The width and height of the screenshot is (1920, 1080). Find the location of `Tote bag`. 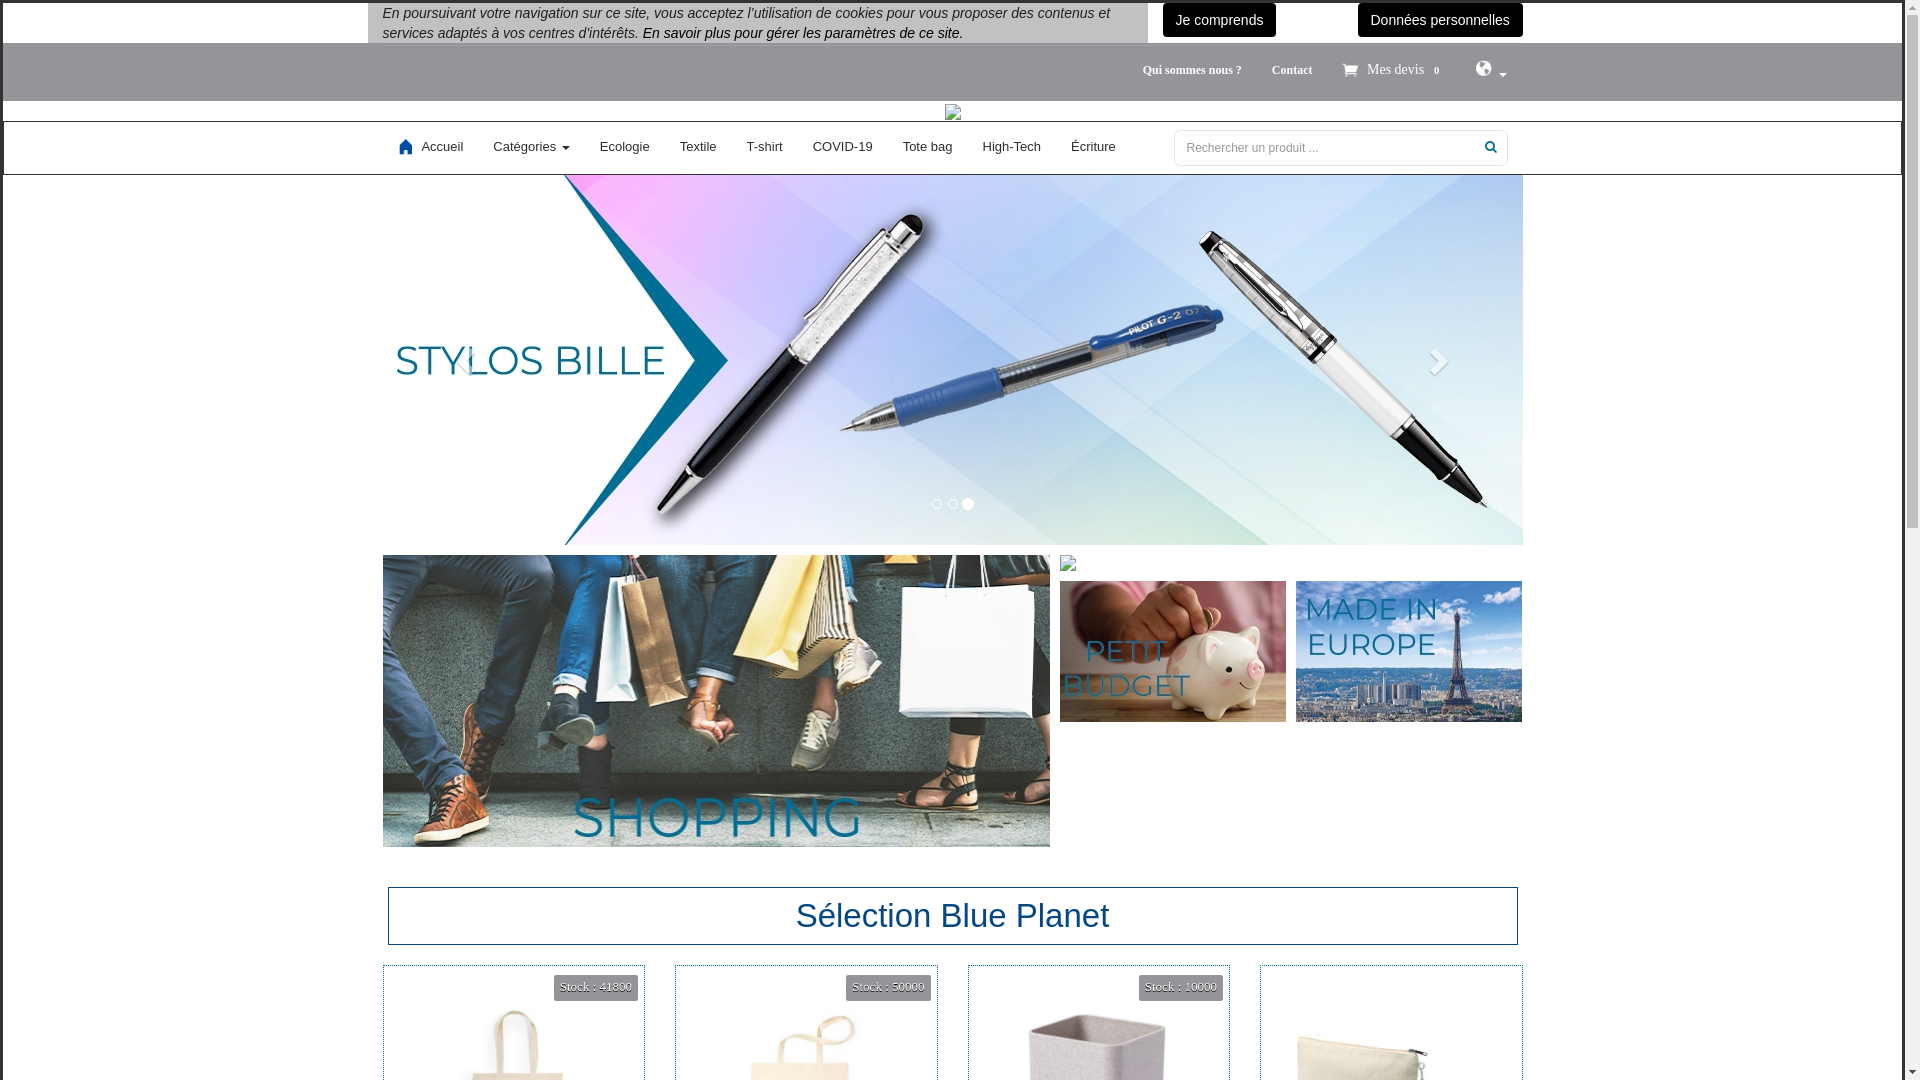

Tote bag is located at coordinates (928, 147).